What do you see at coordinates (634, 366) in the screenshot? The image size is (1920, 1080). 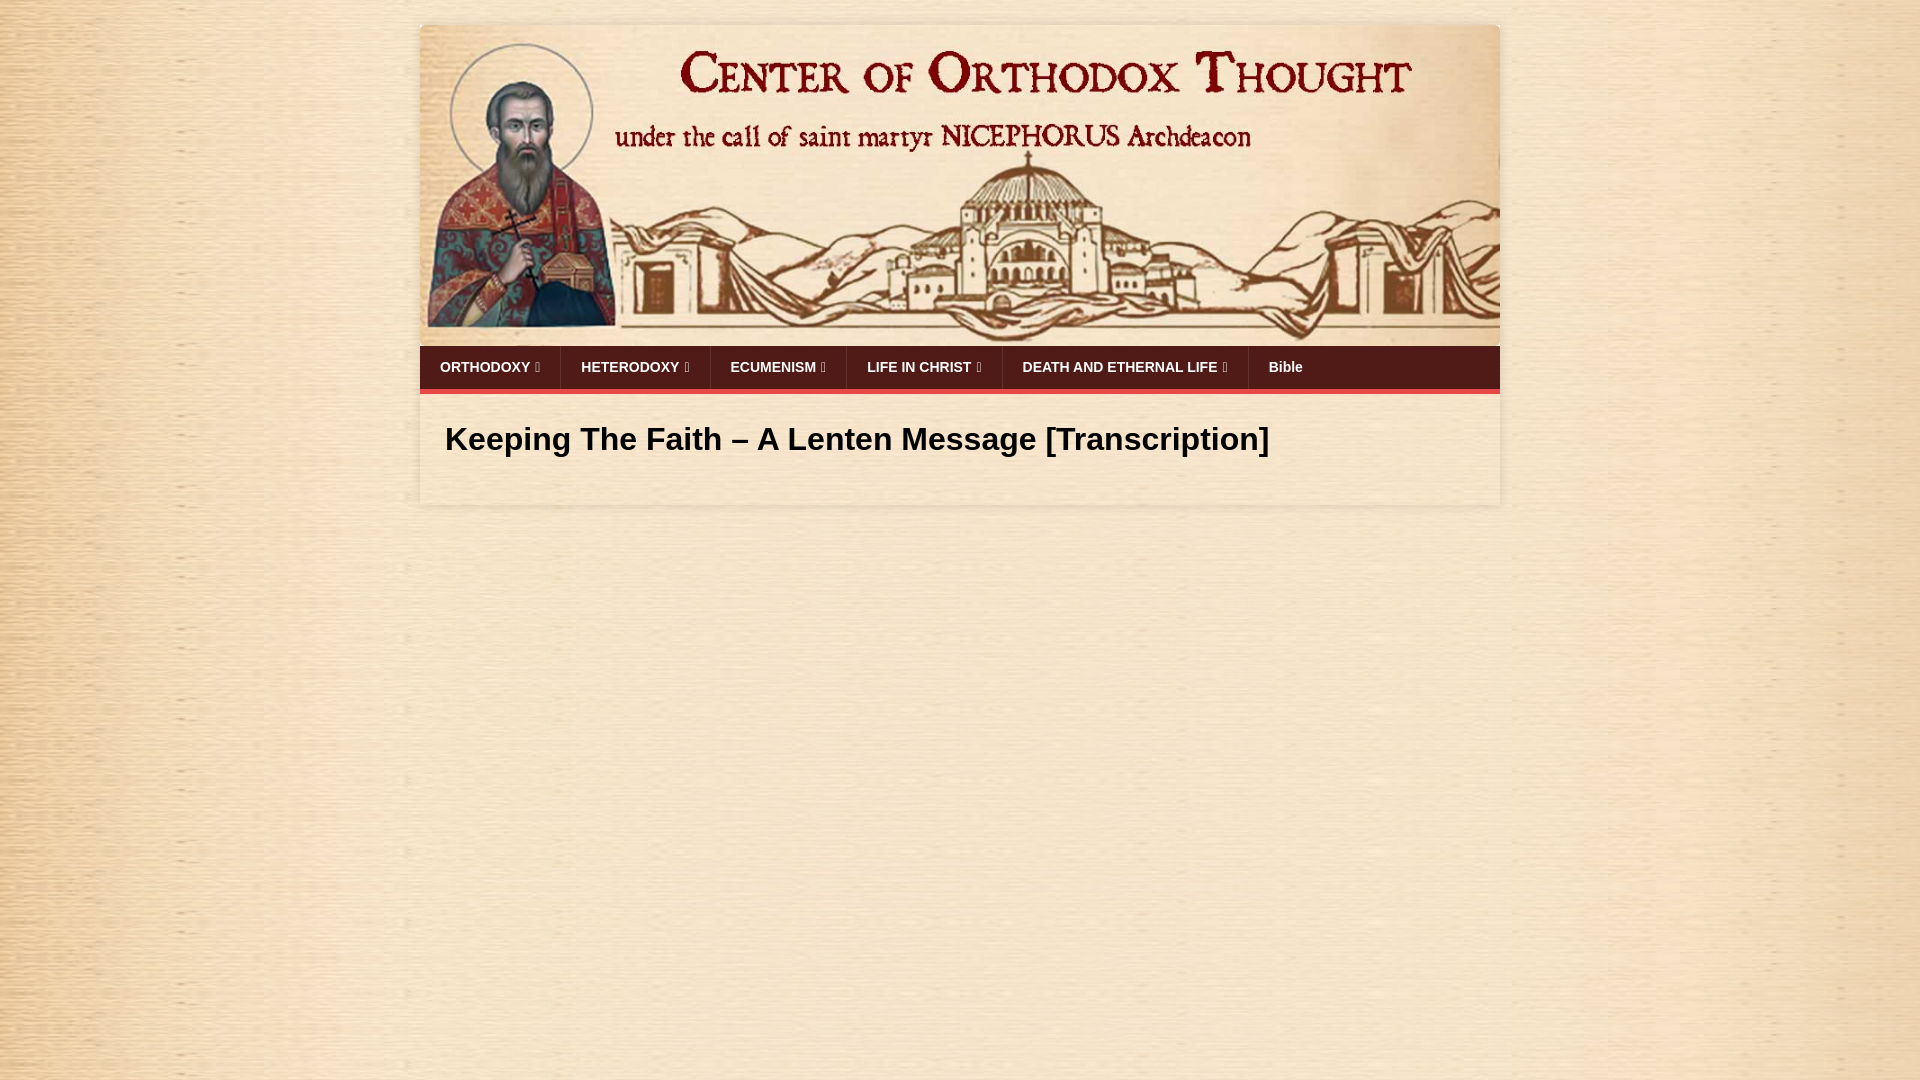 I see `HETERODOXY` at bounding box center [634, 366].